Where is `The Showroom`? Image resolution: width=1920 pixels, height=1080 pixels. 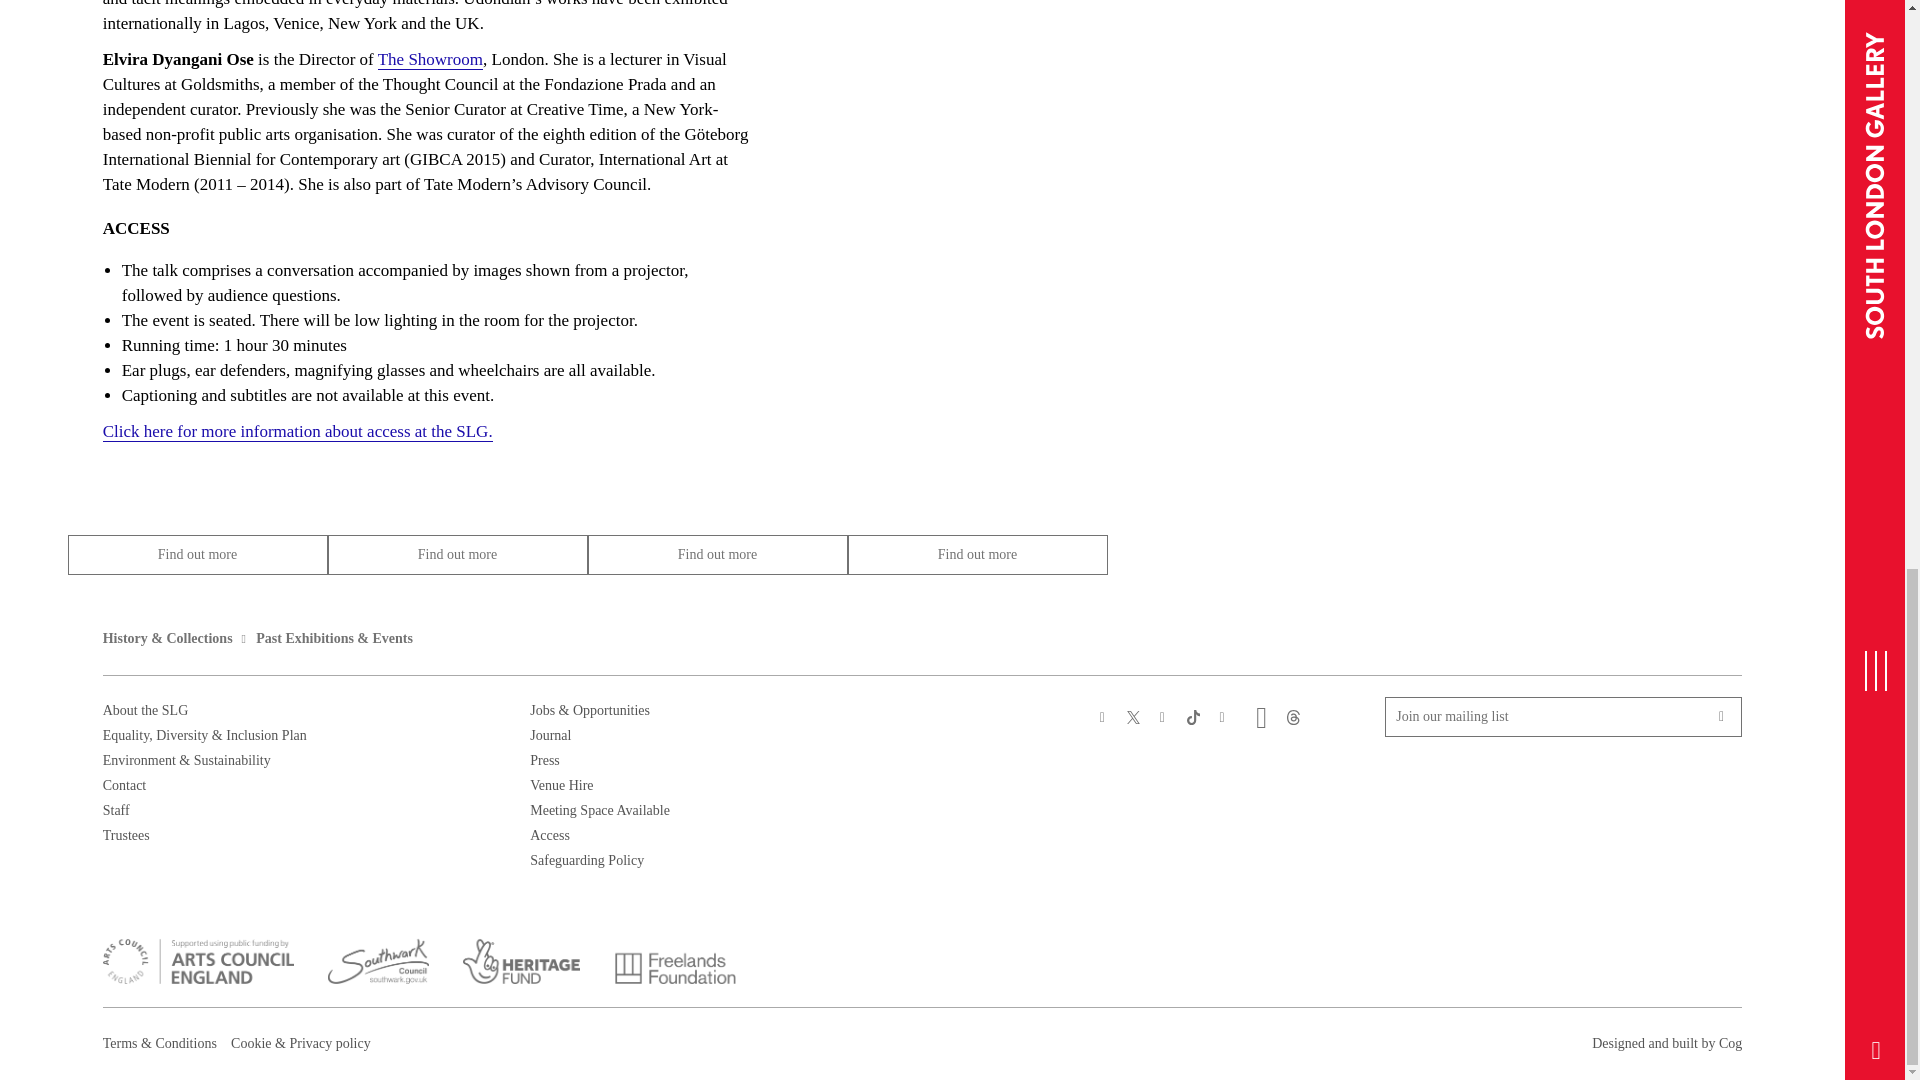 The Showroom is located at coordinates (430, 60).